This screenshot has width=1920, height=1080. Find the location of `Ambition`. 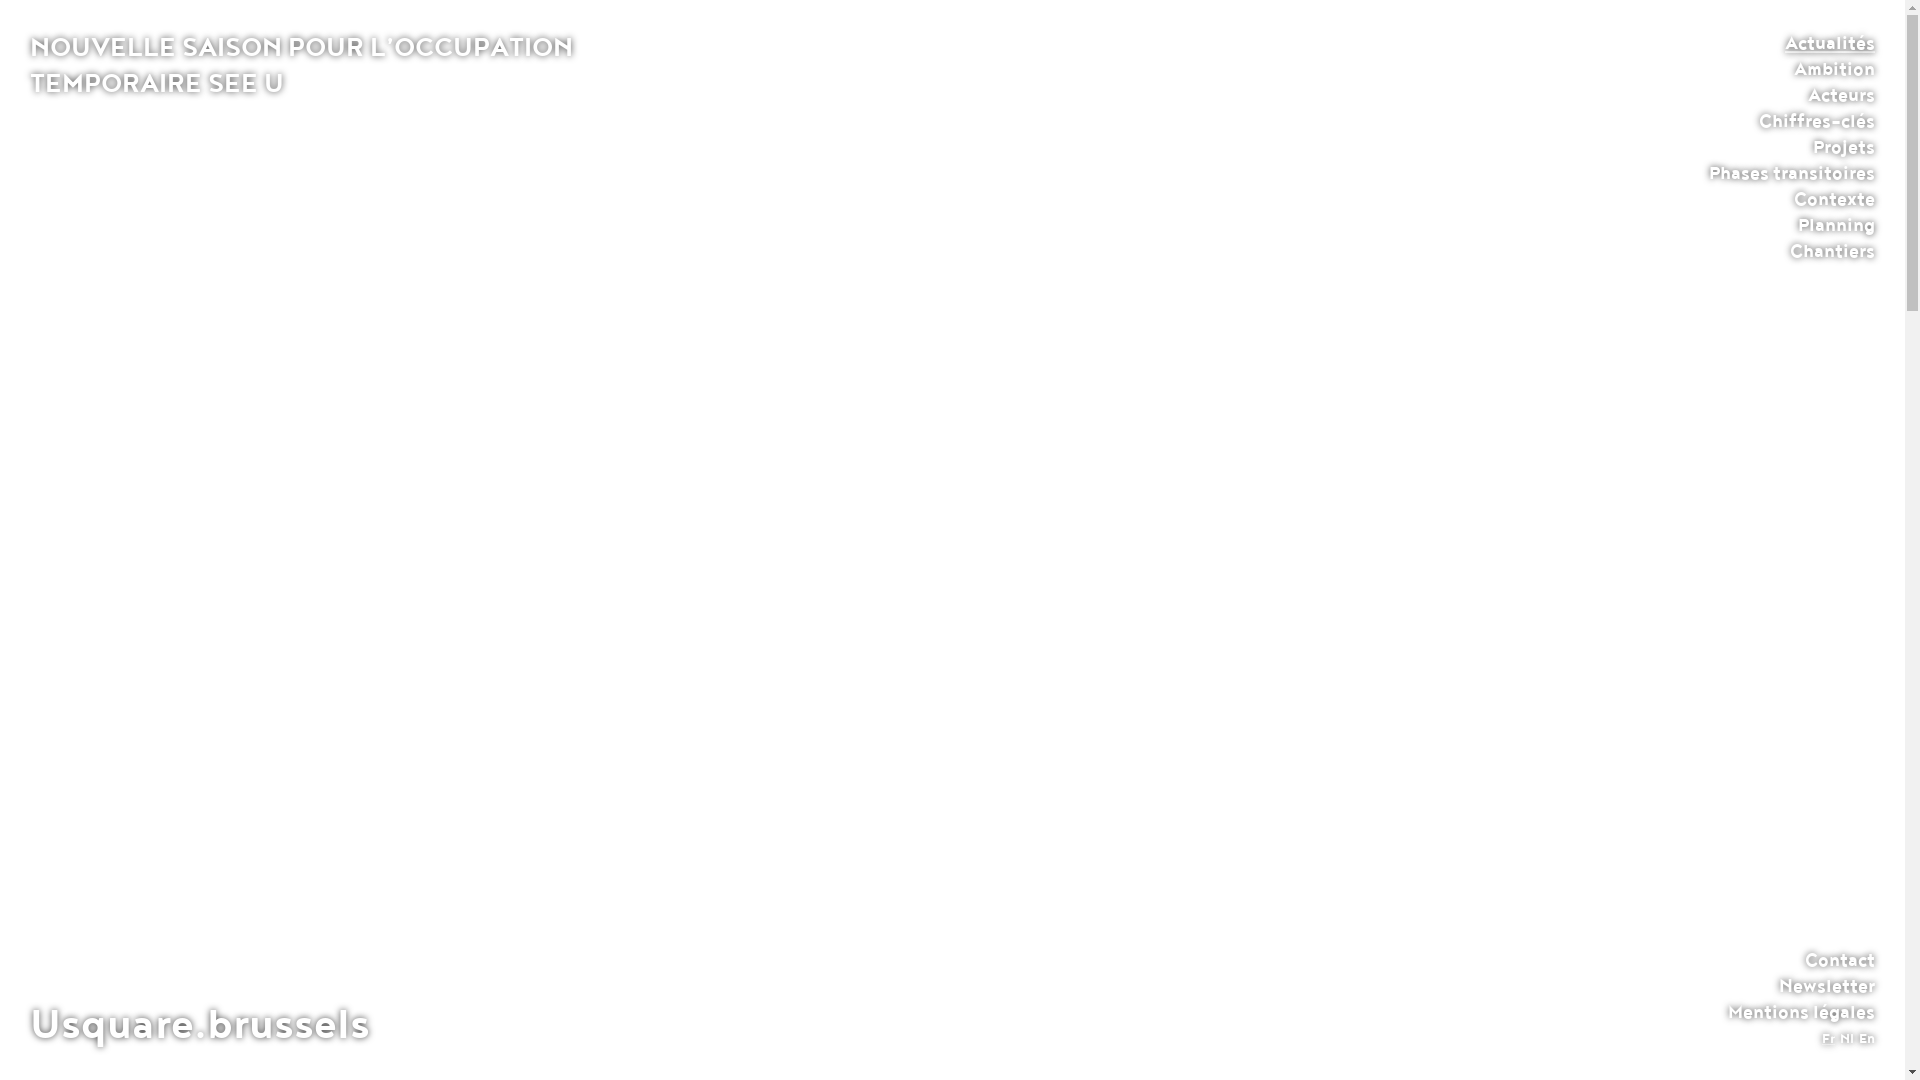

Ambition is located at coordinates (1834, 69).